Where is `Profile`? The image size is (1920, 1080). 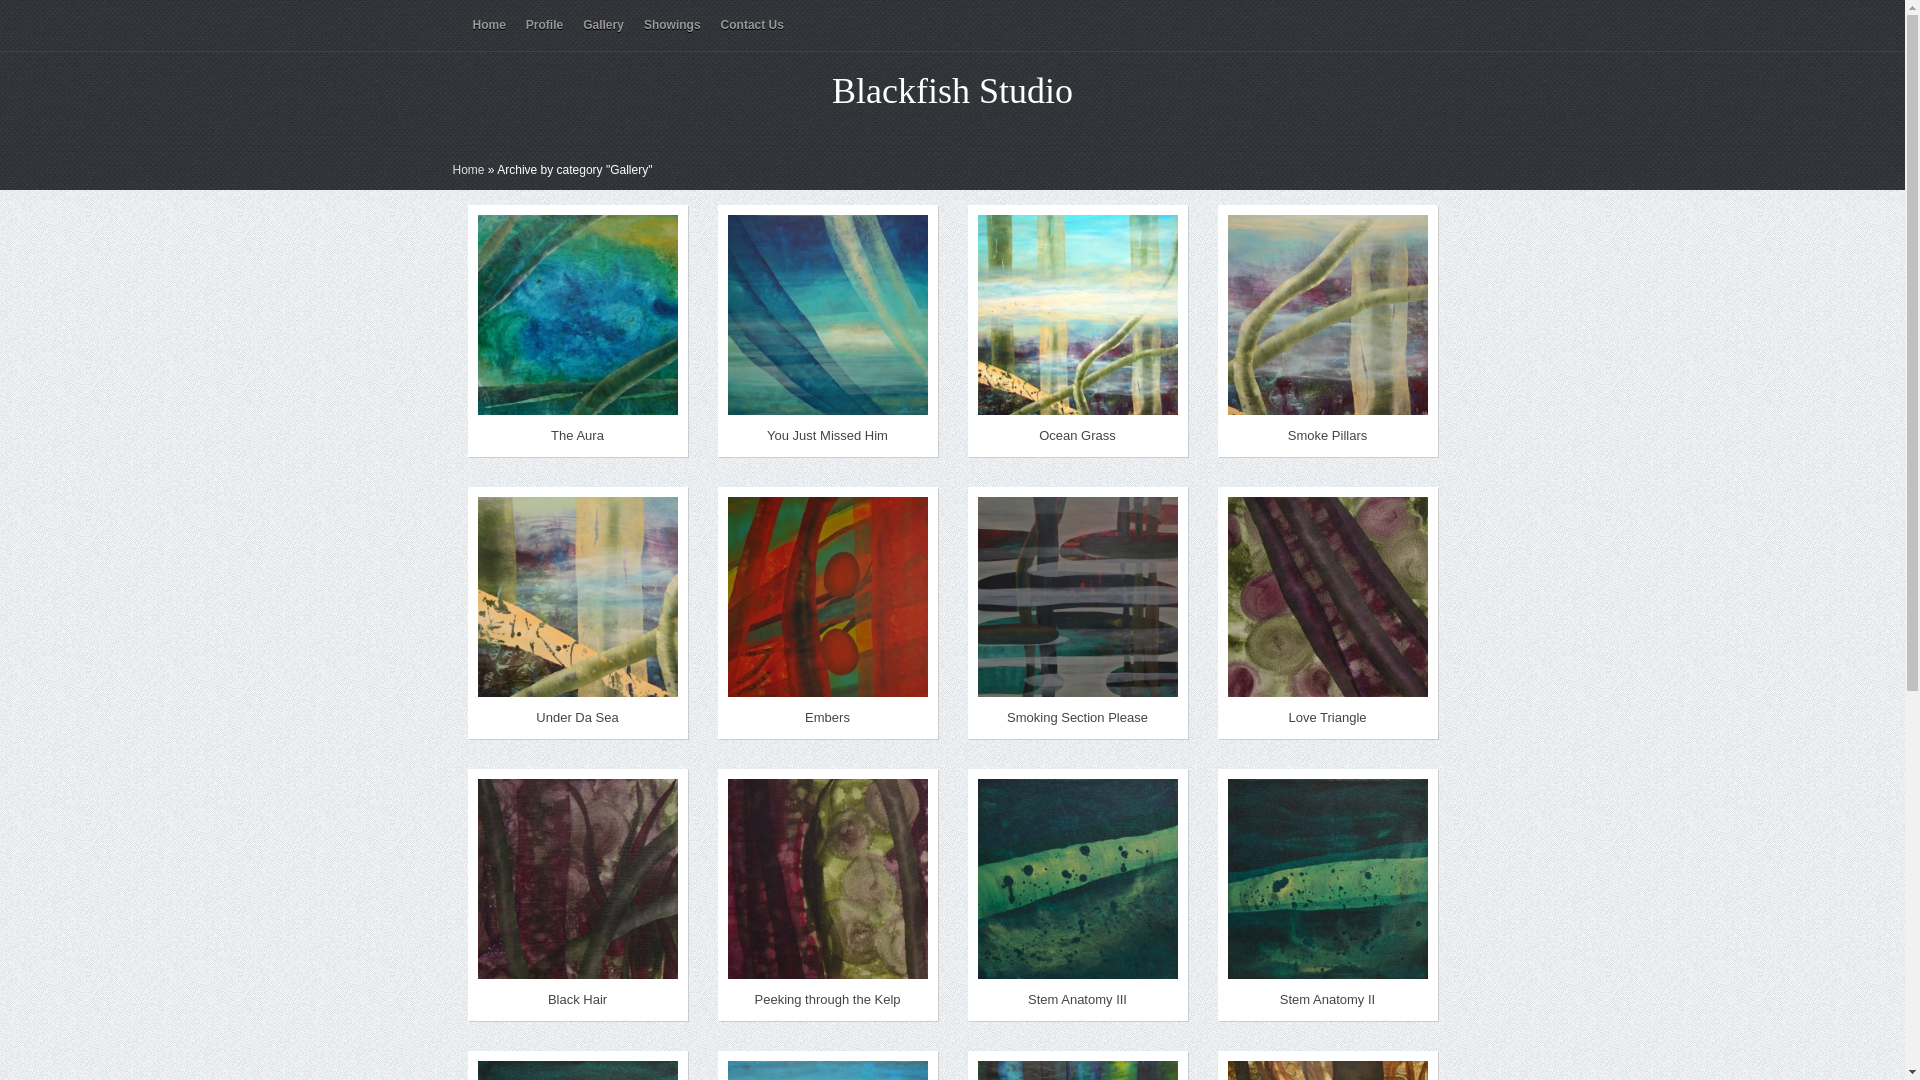
Profile is located at coordinates (544, 25).